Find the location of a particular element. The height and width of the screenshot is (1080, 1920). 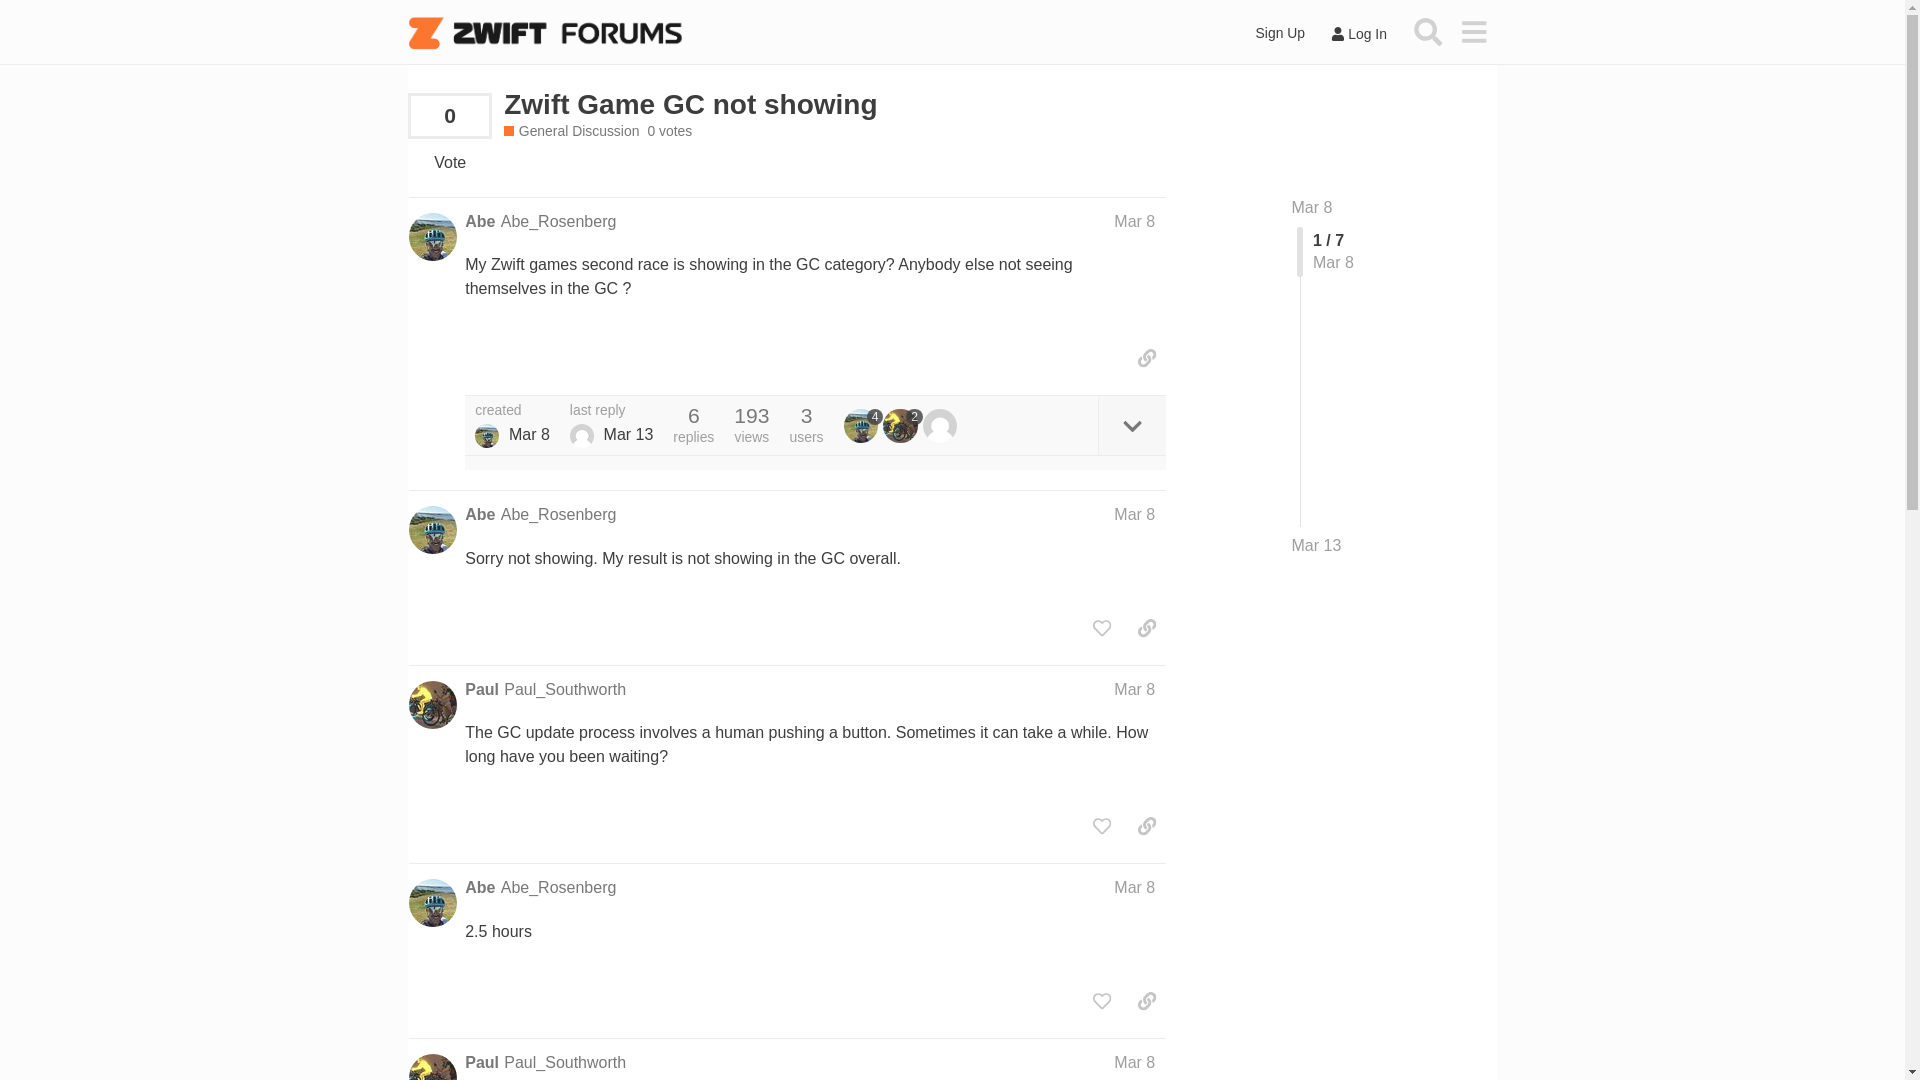

Vote is located at coordinates (449, 162).